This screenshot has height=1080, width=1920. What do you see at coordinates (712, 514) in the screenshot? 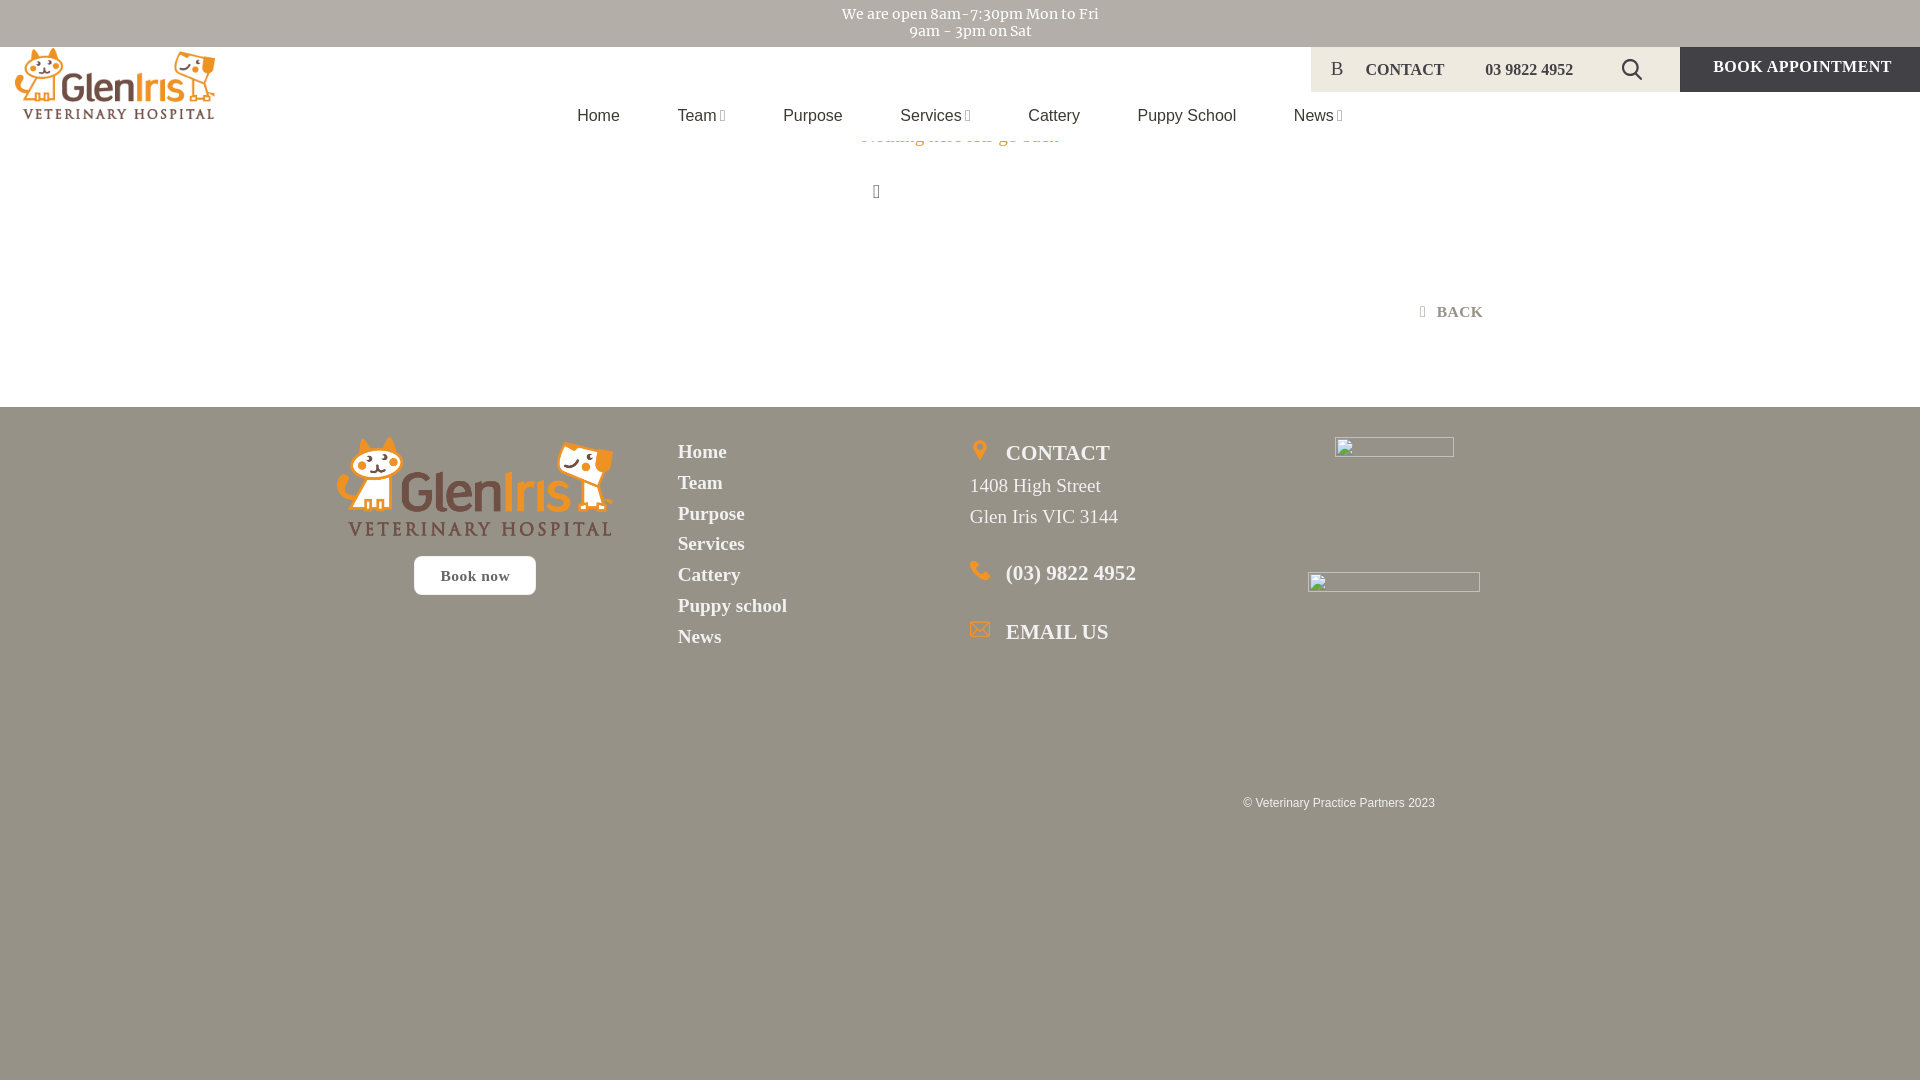
I see `Purpose` at bounding box center [712, 514].